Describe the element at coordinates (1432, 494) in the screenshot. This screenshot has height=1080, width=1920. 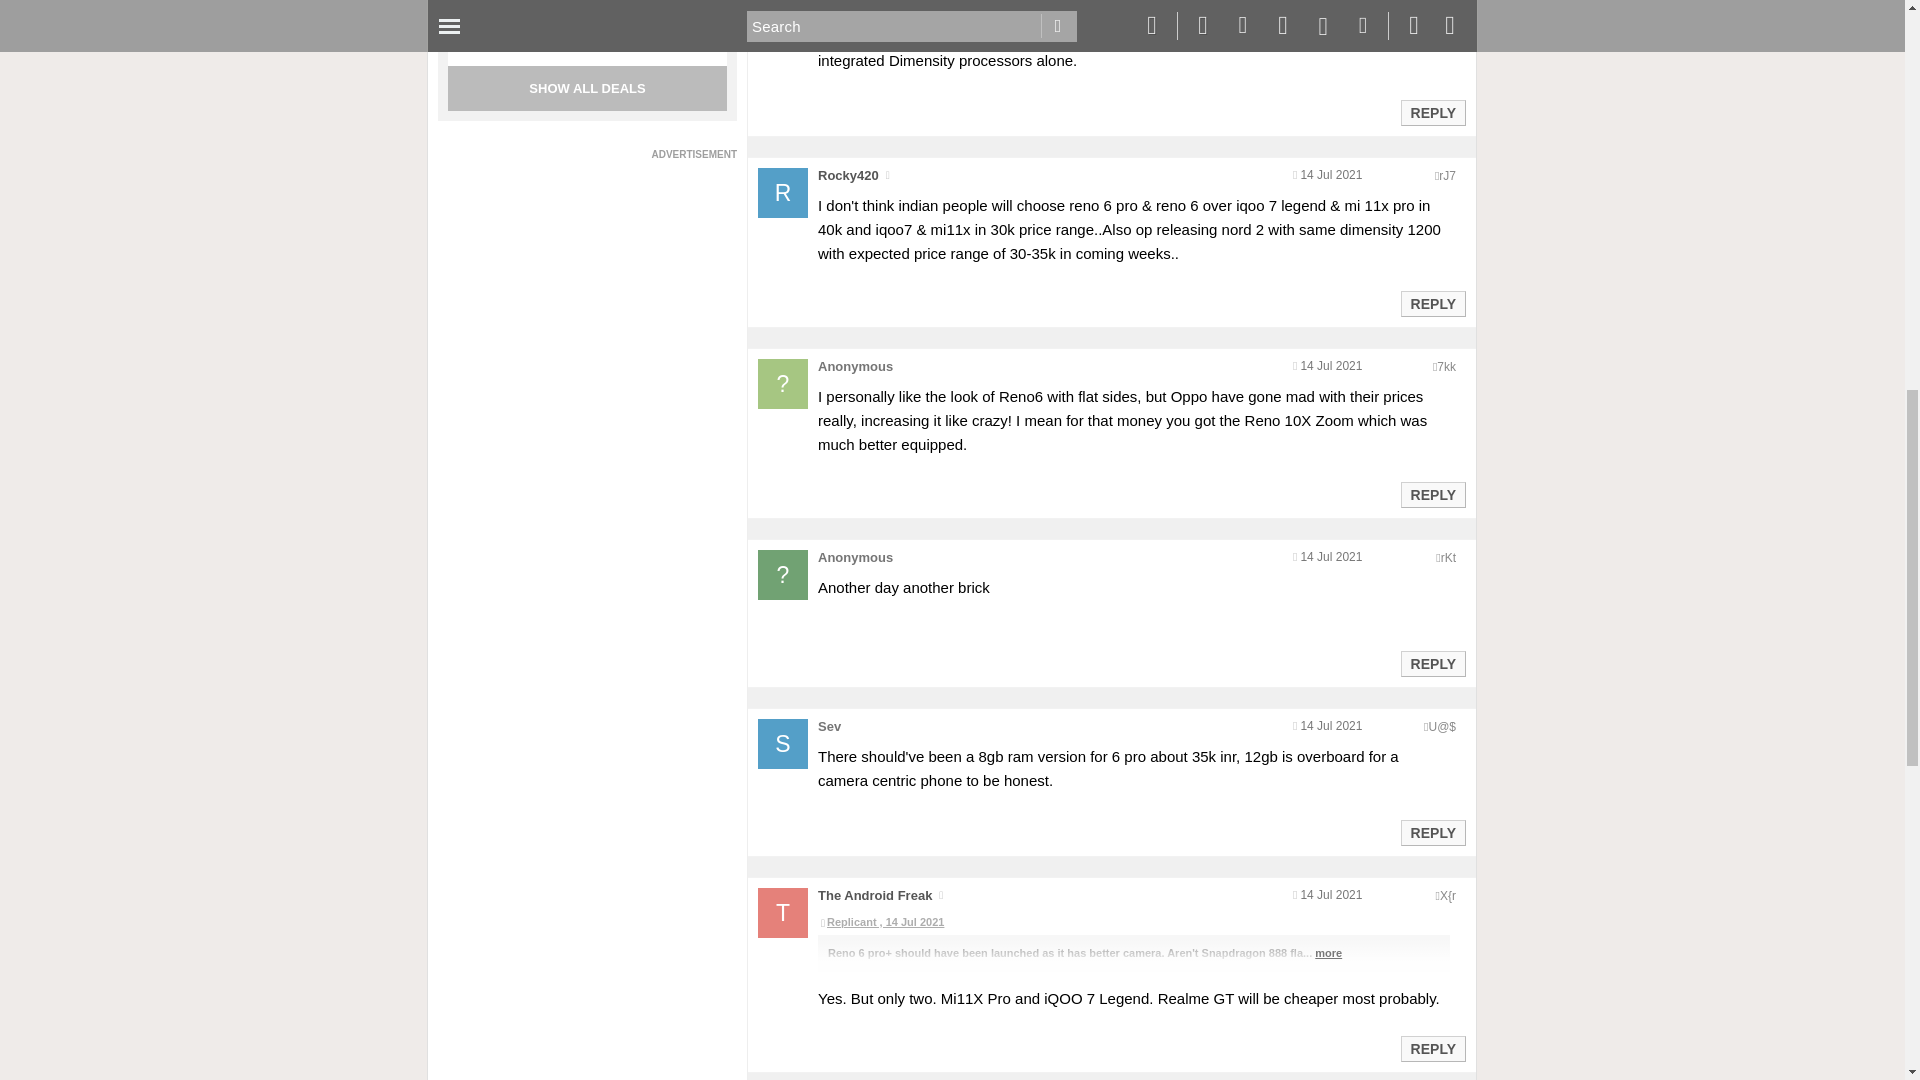
I see `REPLY` at that location.